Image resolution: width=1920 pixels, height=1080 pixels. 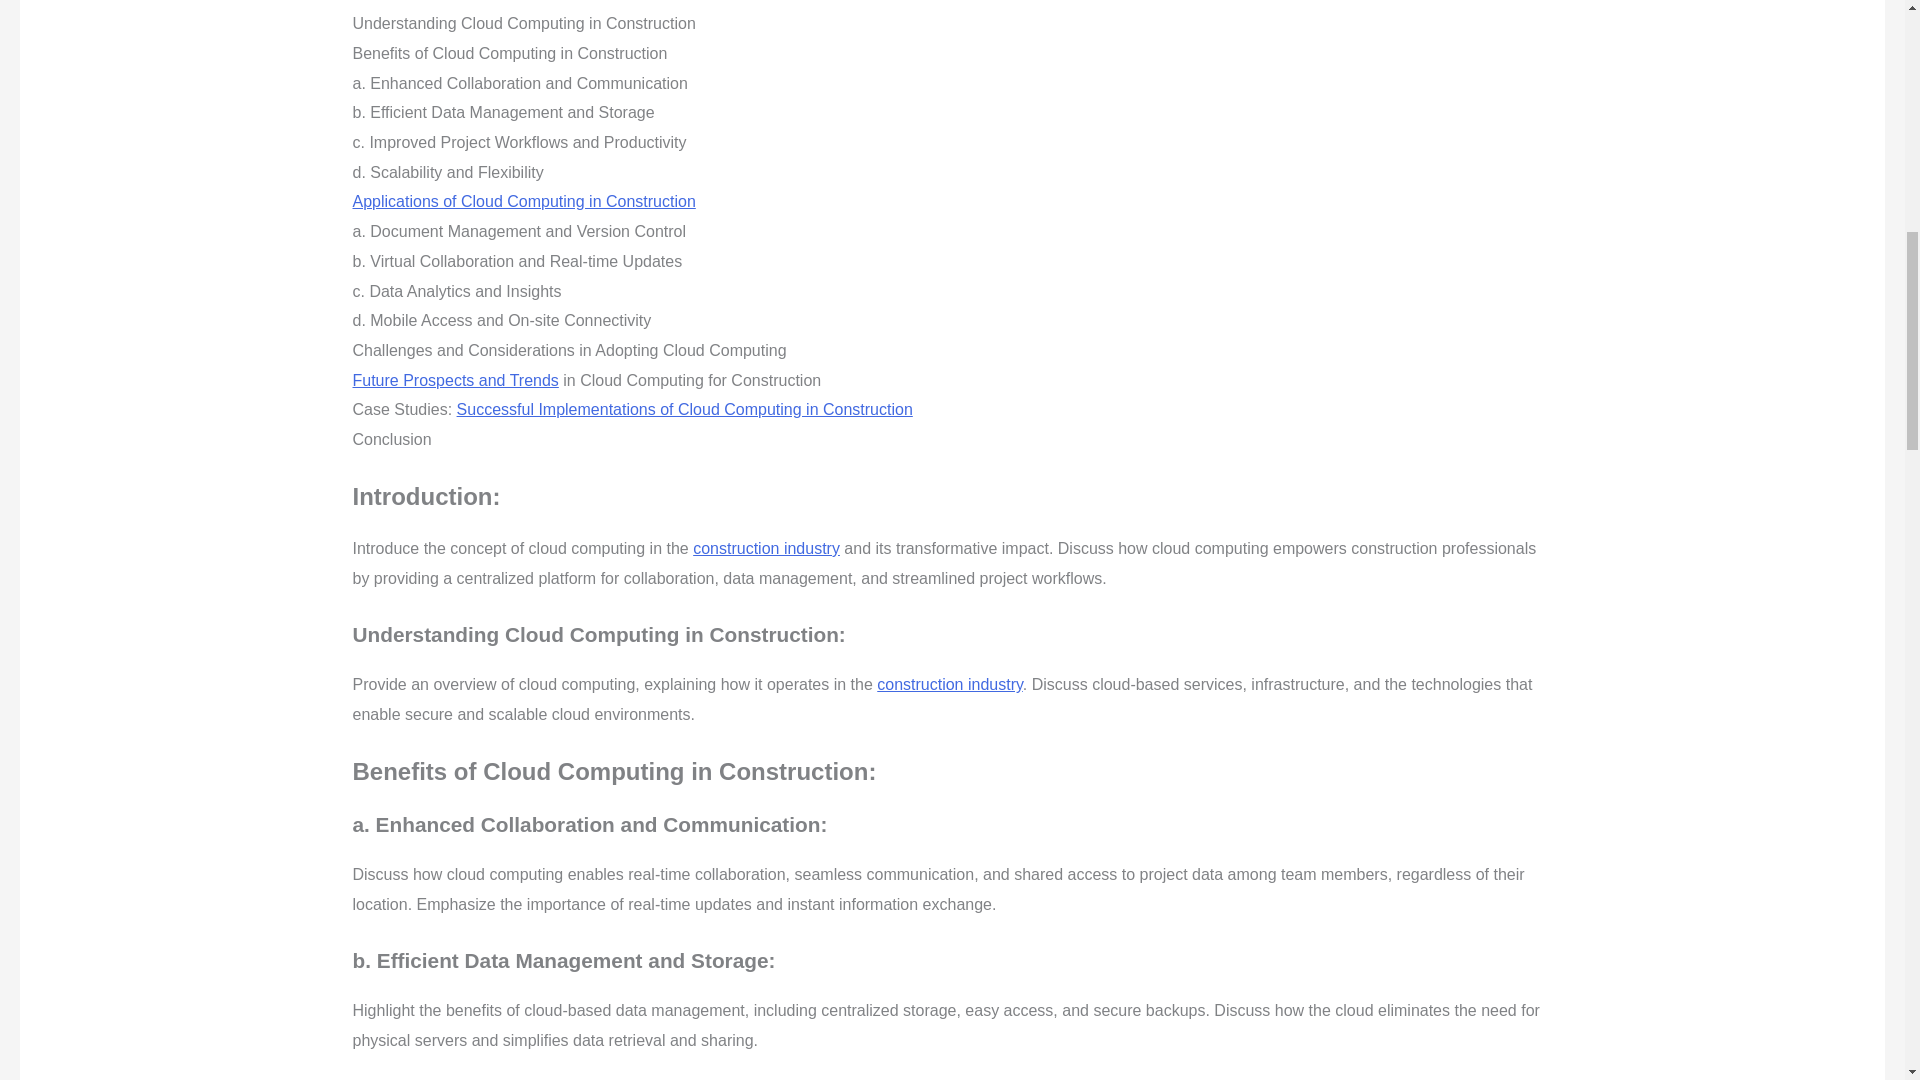 What do you see at coordinates (523, 201) in the screenshot?
I see `Applications of Cloud Computing in Construction` at bounding box center [523, 201].